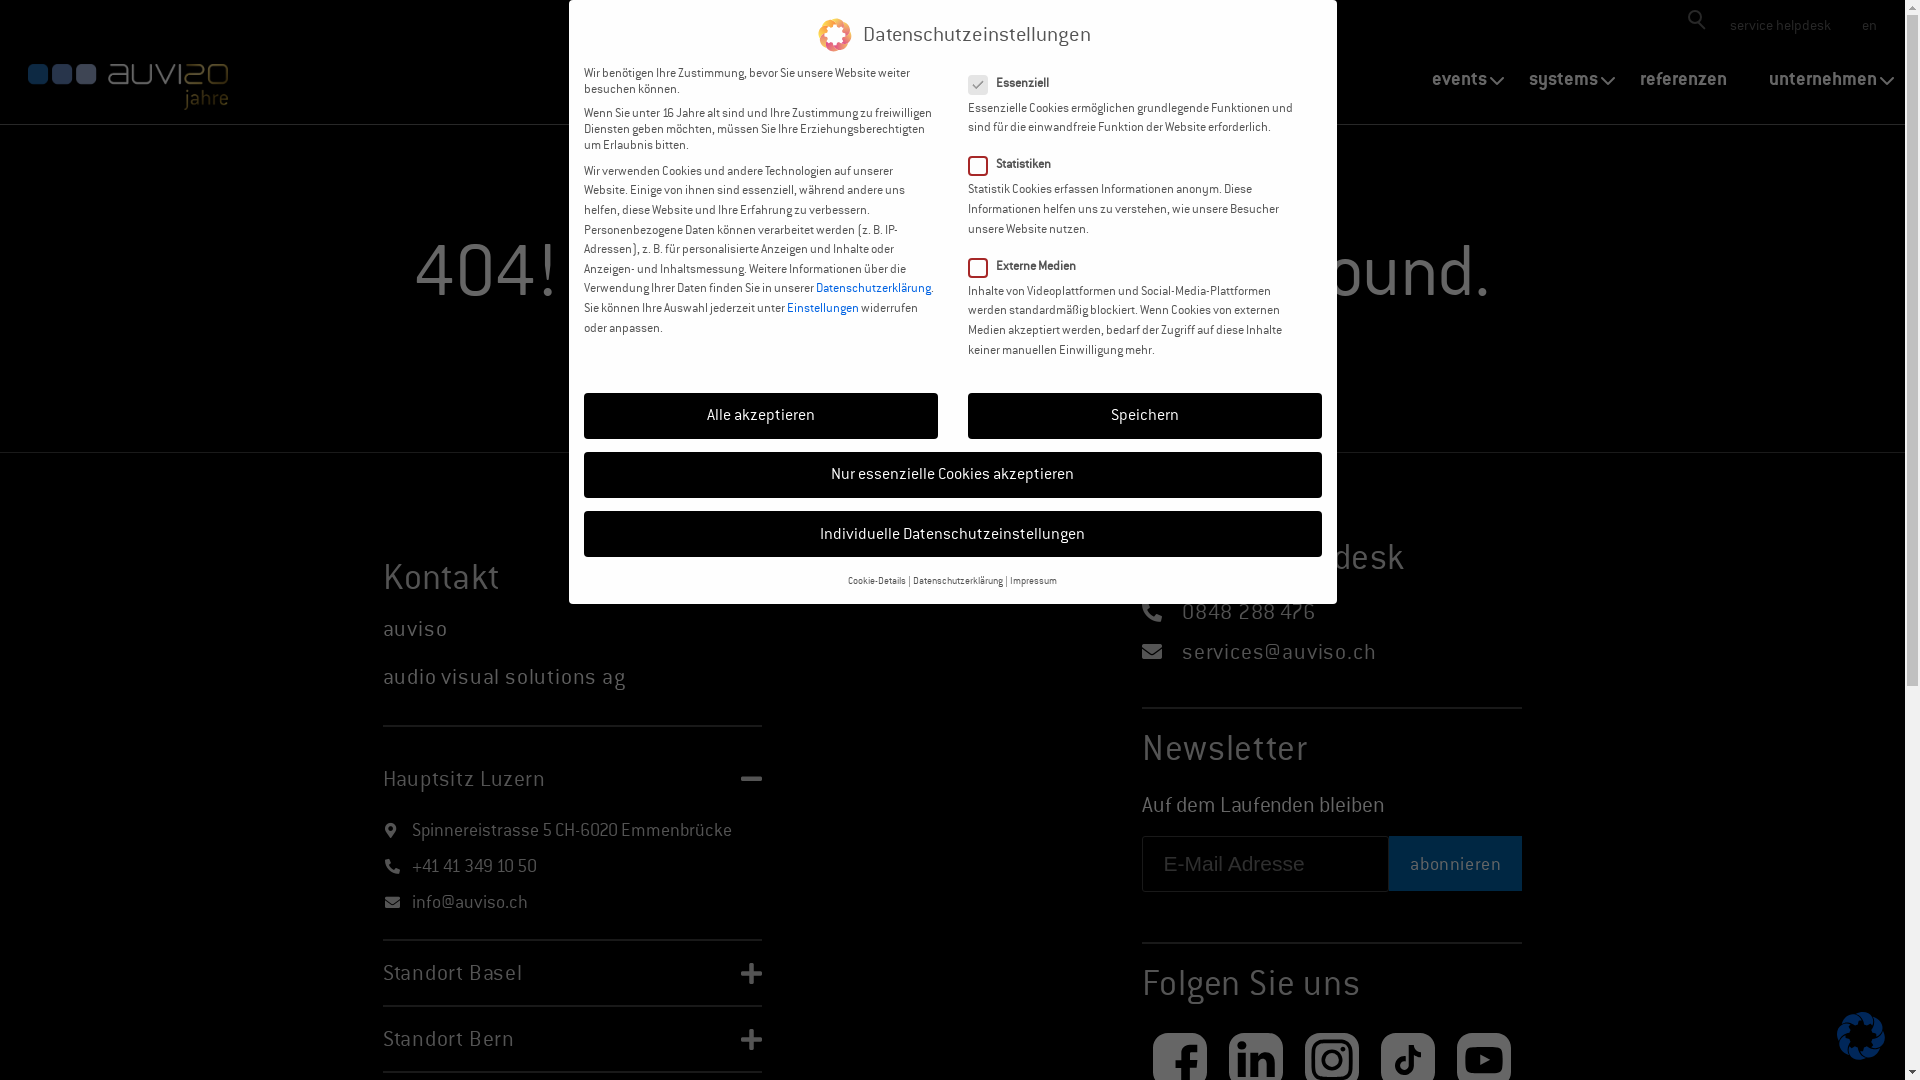 Image resolution: width=1920 pixels, height=1080 pixels. I want to click on Individuelle Datenschutzeinstellungen, so click(953, 534).